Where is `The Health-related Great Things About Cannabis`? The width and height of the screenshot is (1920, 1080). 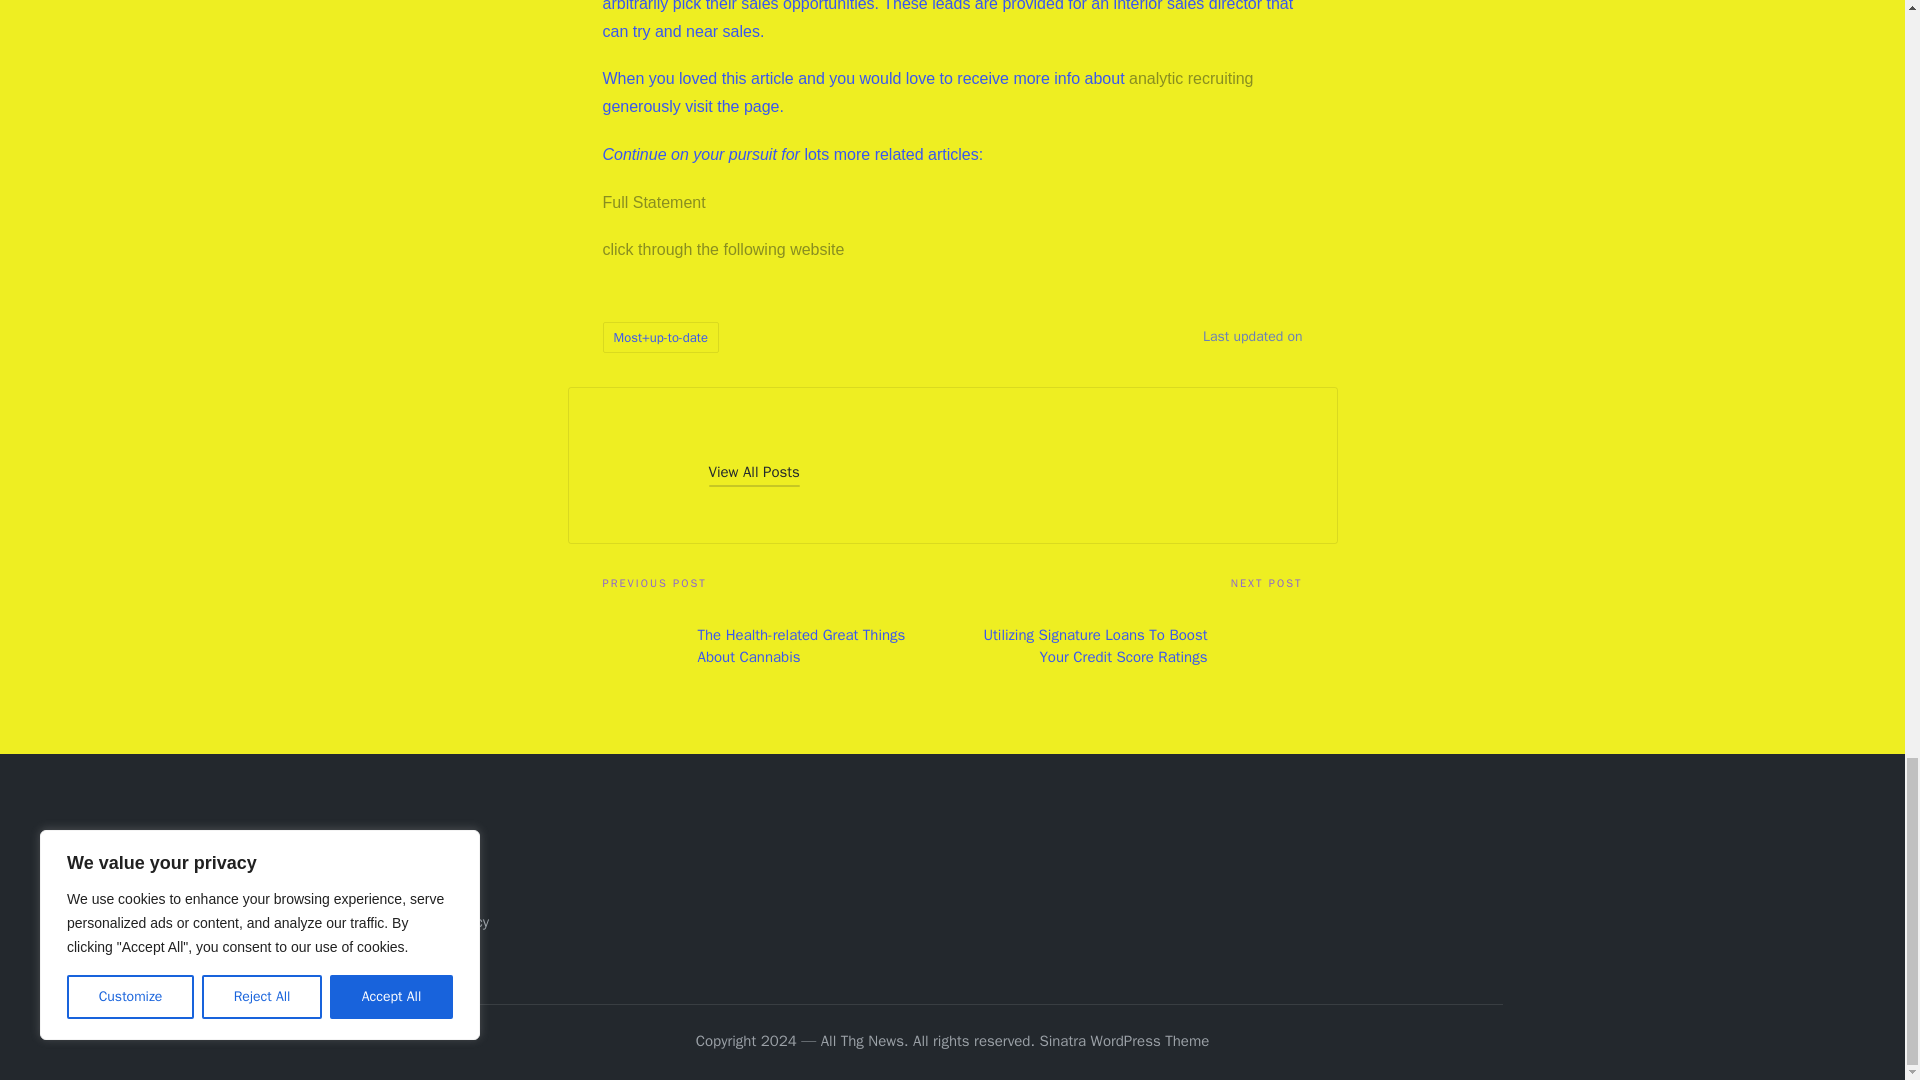
The Health-related Great Things About Cannabis is located at coordinates (777, 646).